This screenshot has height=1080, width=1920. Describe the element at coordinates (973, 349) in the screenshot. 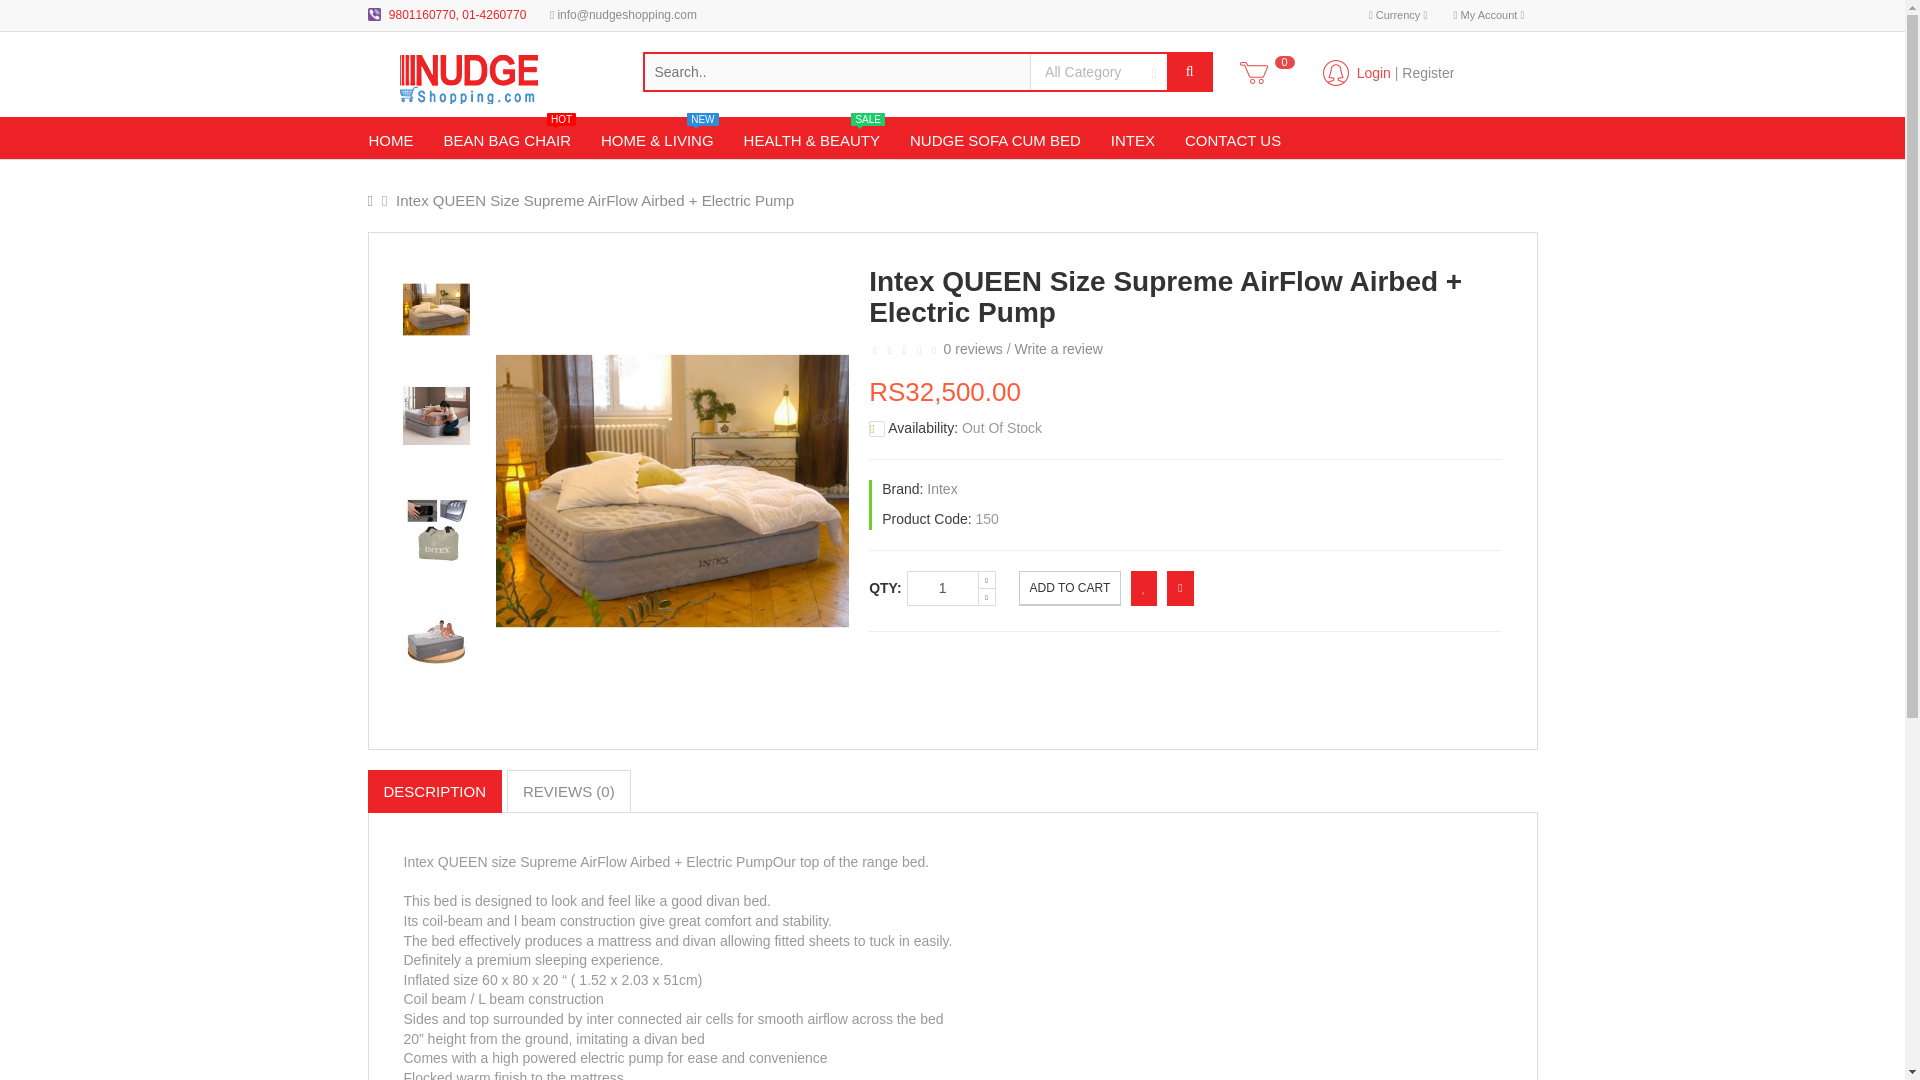

I see `Login` at that location.